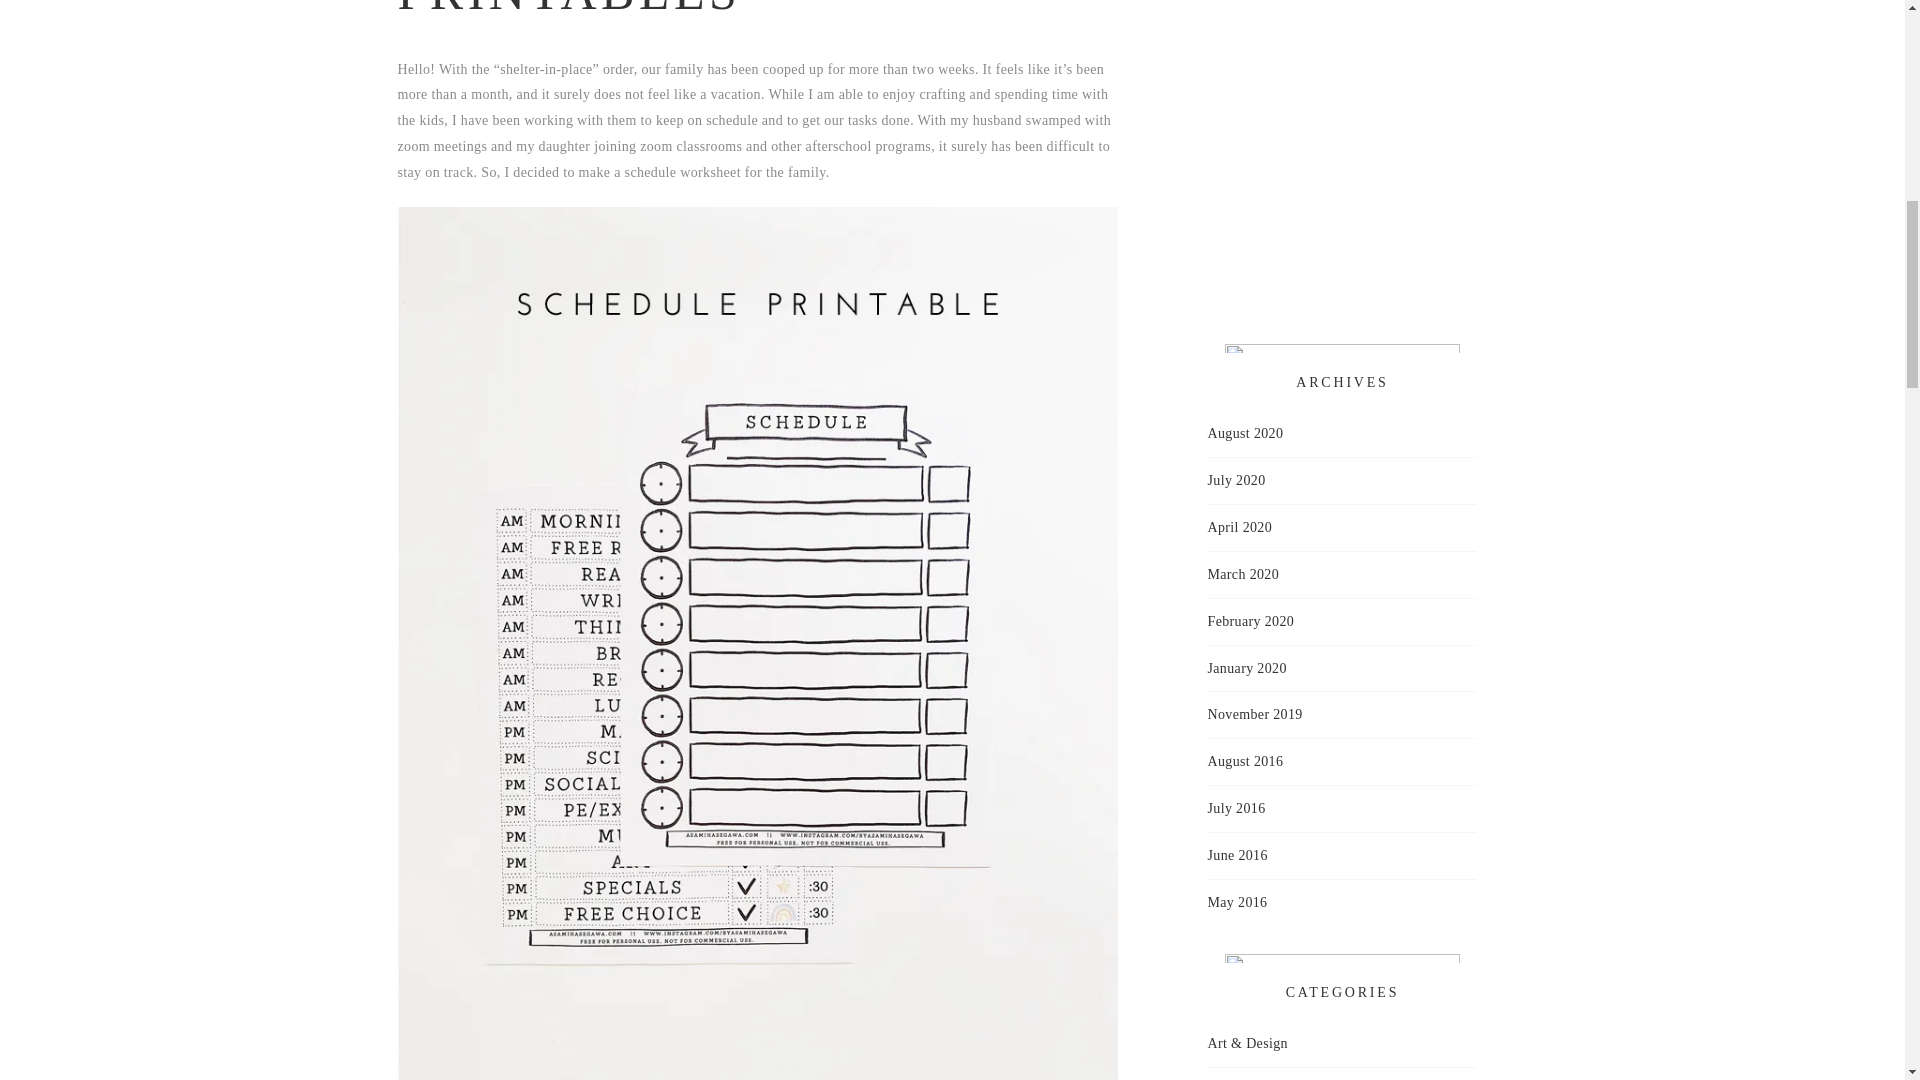  What do you see at coordinates (1246, 434) in the screenshot?
I see `August 2020` at bounding box center [1246, 434].